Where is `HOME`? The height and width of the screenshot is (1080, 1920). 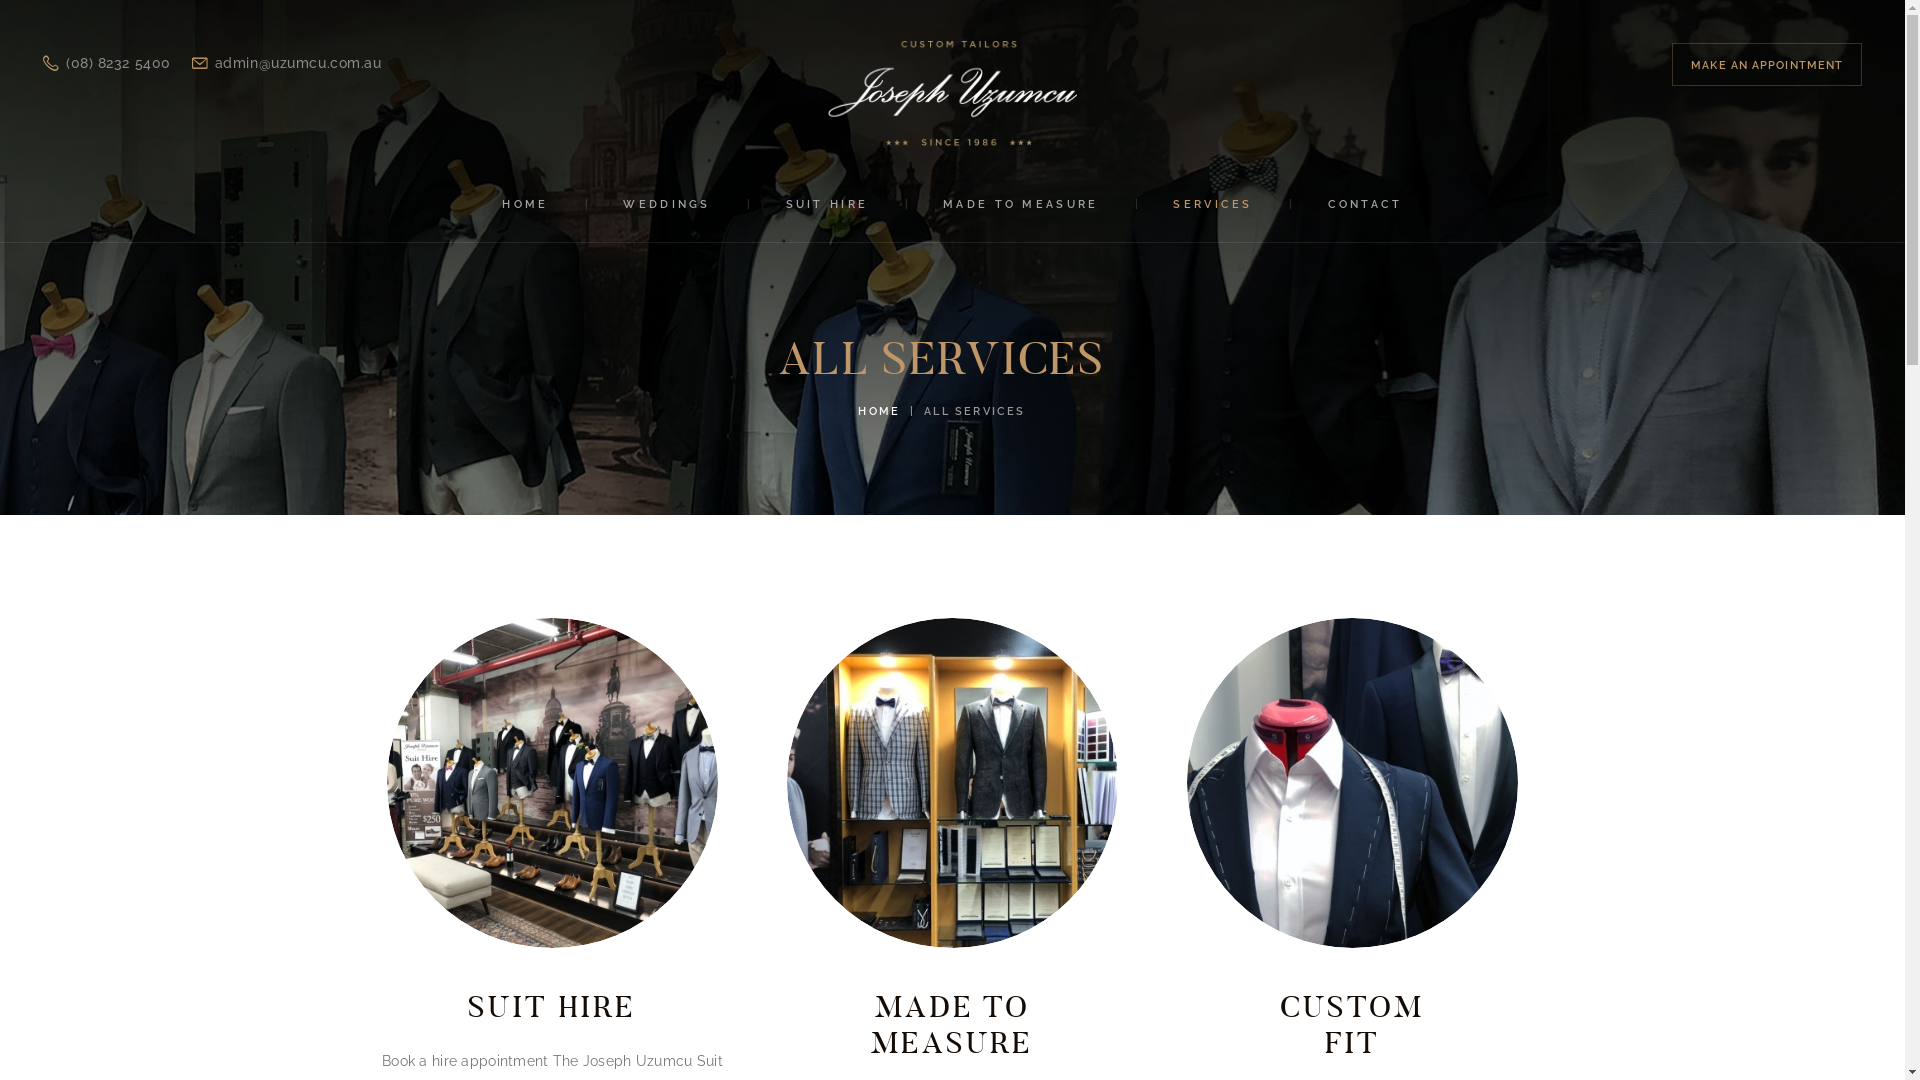 HOME is located at coordinates (879, 412).